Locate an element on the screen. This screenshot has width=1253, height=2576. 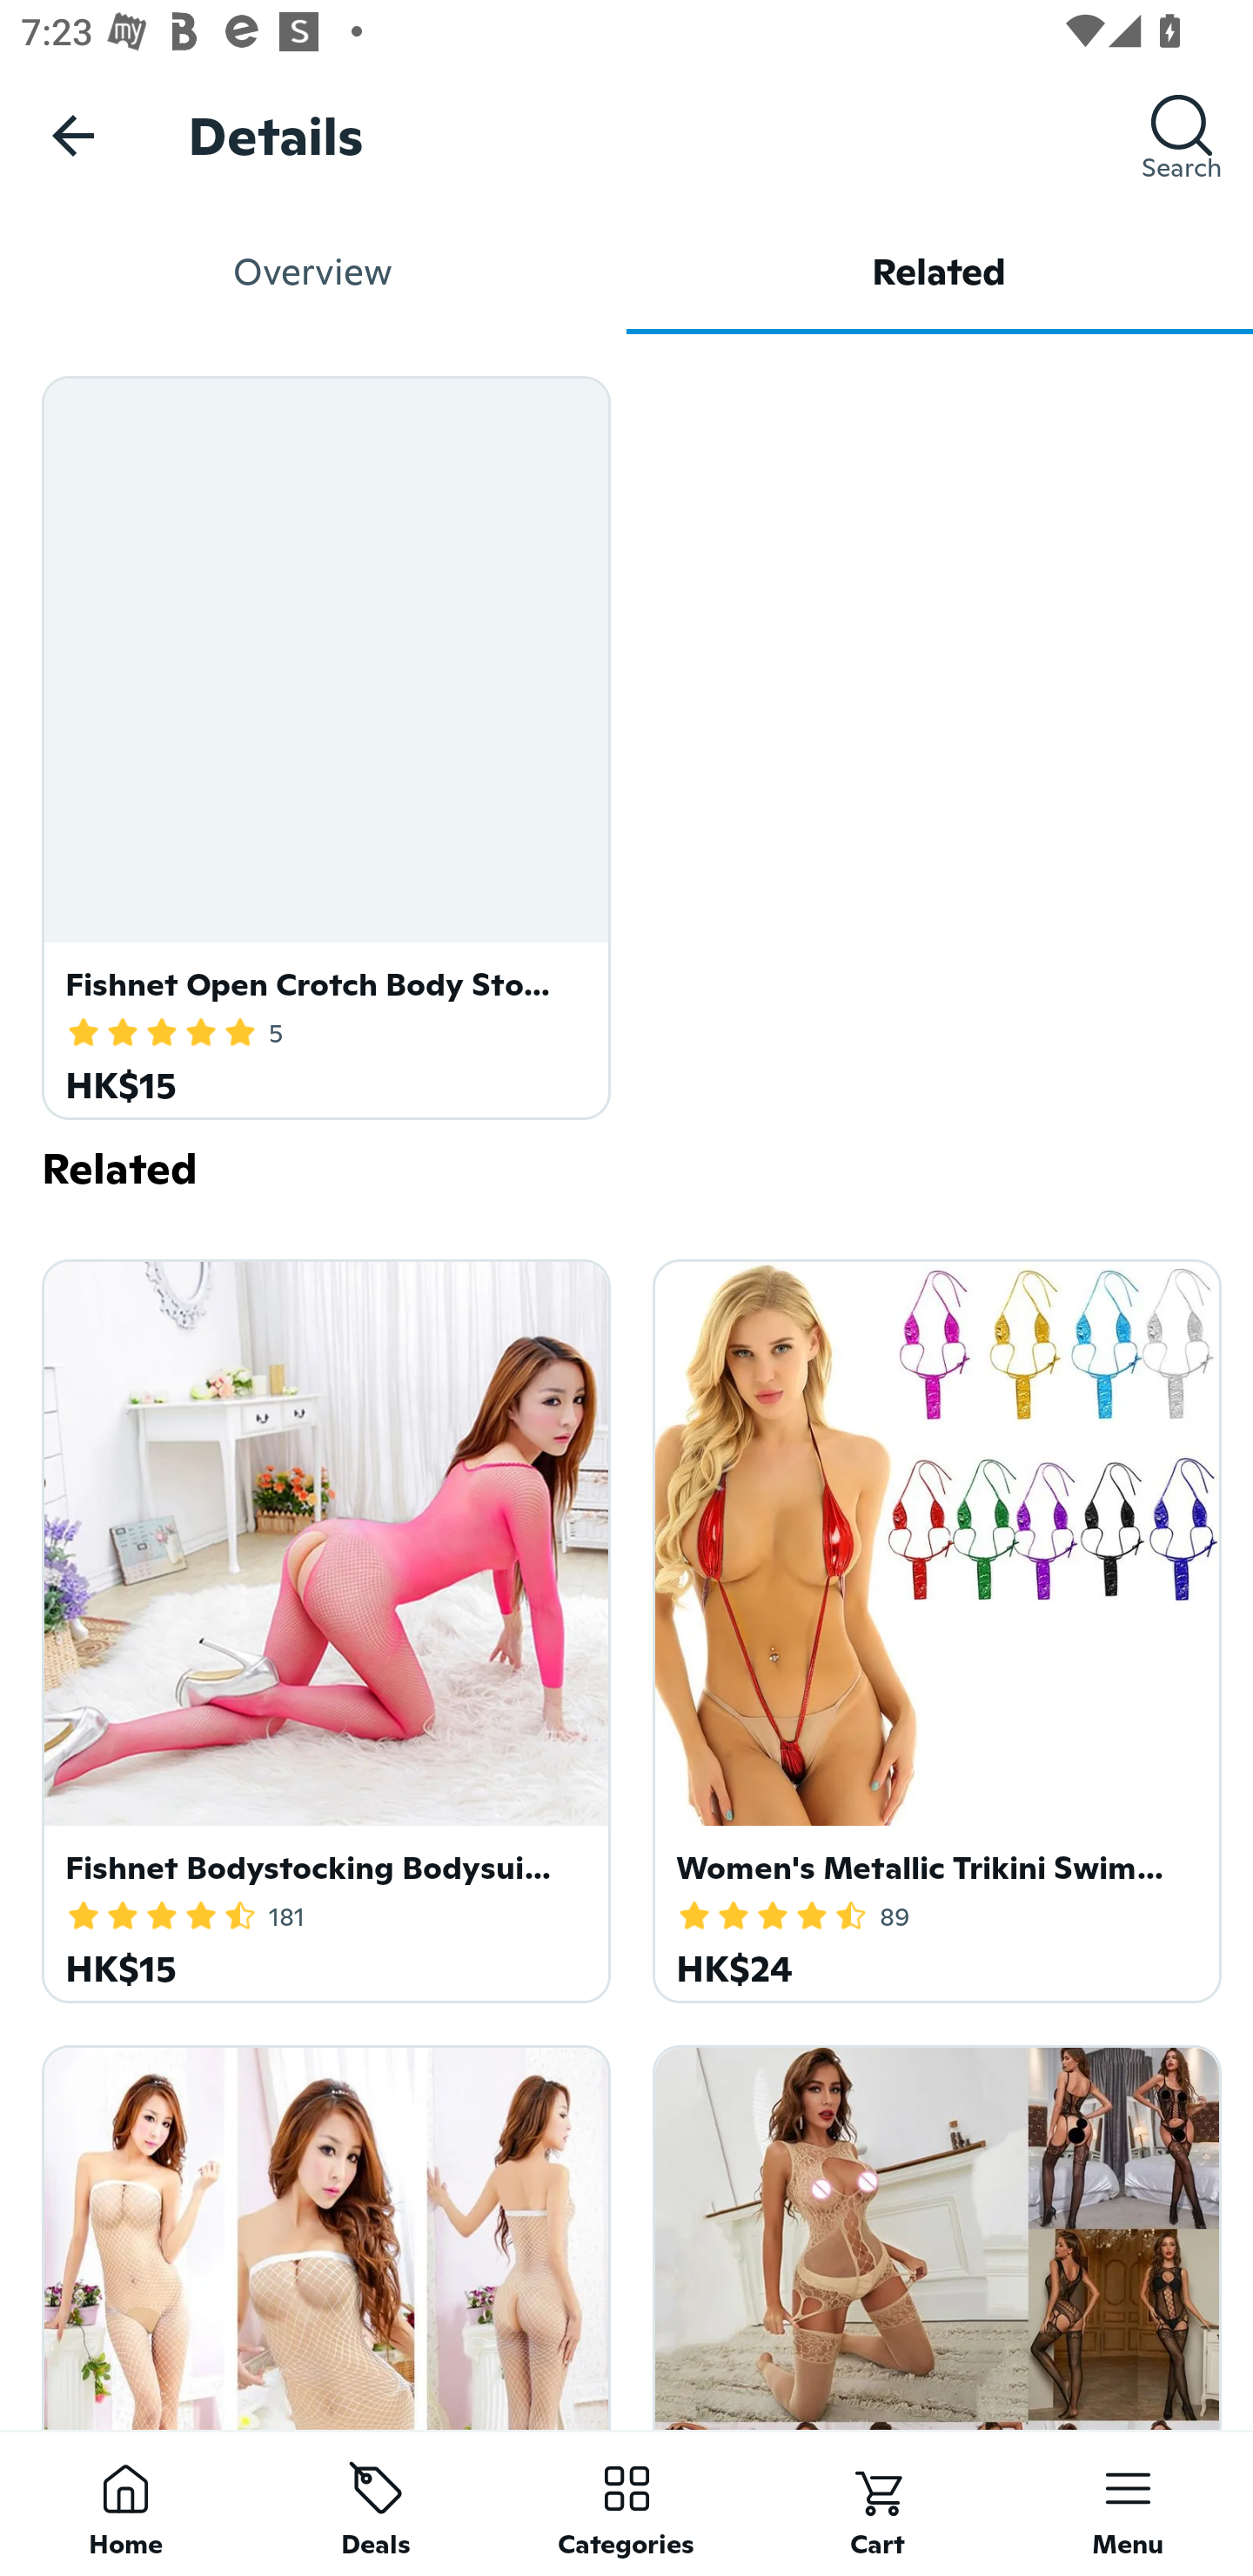
Menu is located at coordinates (1128, 2503).